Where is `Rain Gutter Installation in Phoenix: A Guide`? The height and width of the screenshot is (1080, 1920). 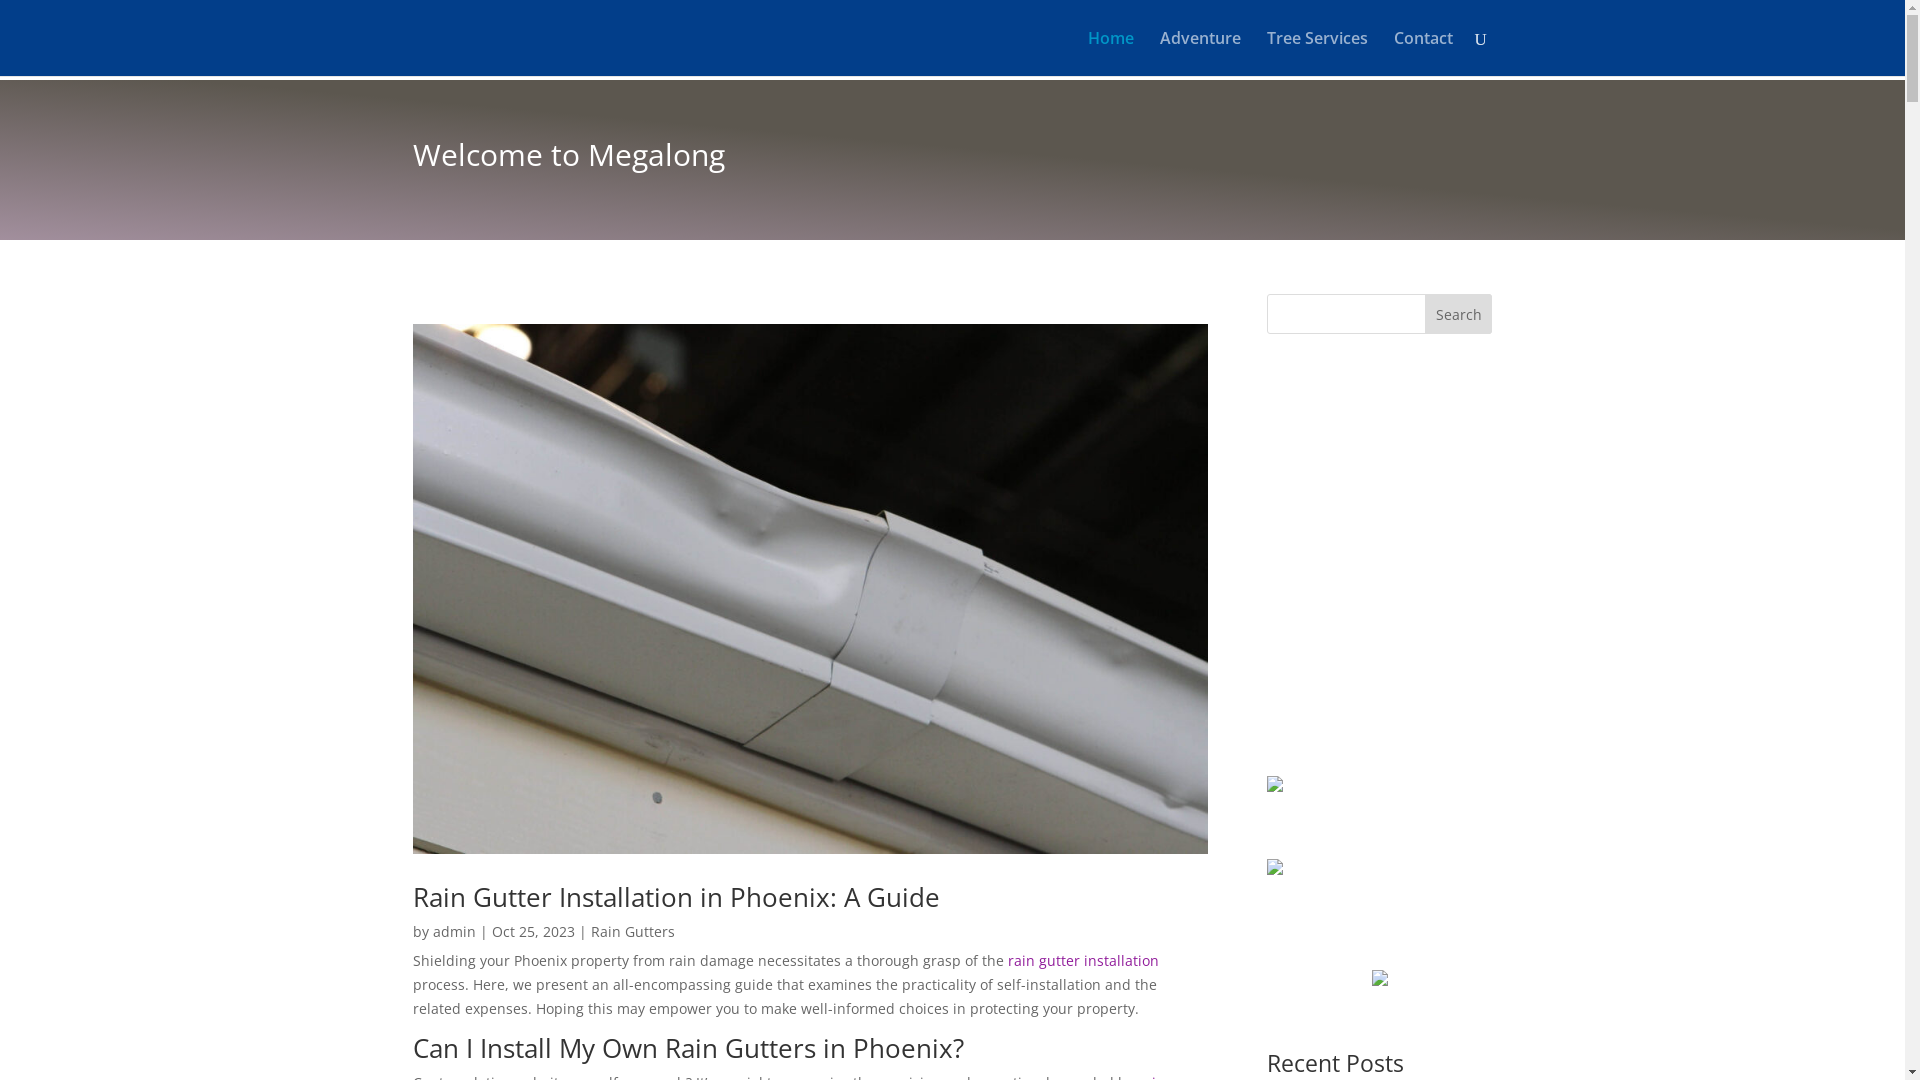
Rain Gutter Installation in Phoenix: A Guide is located at coordinates (676, 896).